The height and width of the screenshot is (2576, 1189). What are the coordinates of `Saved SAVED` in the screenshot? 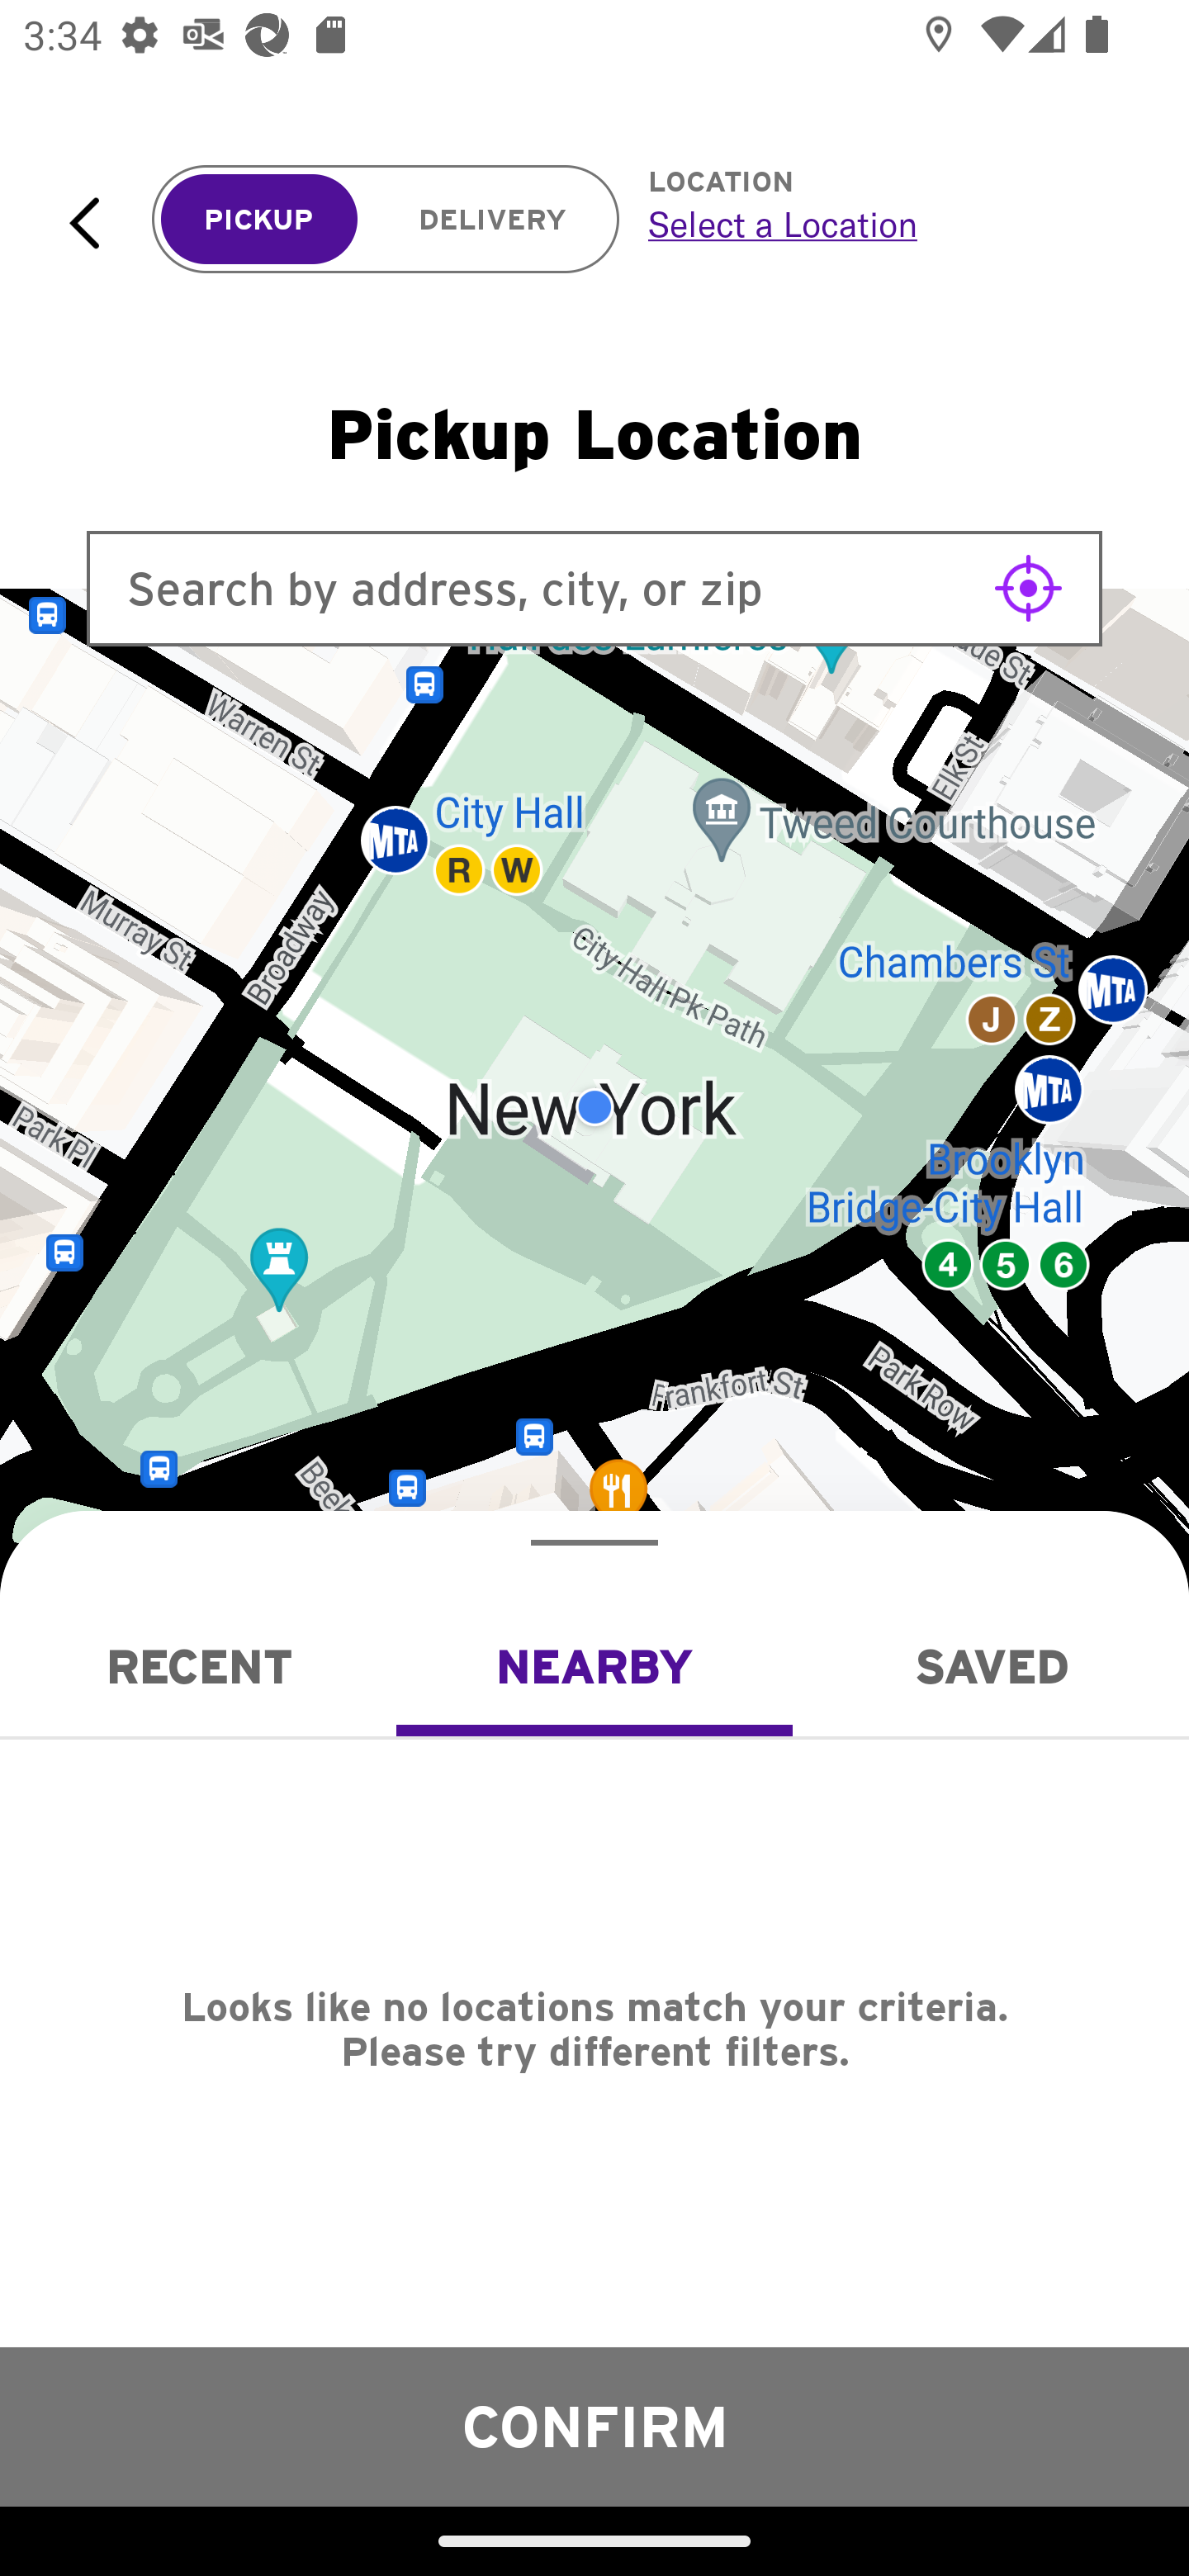 It's located at (991, 1666).